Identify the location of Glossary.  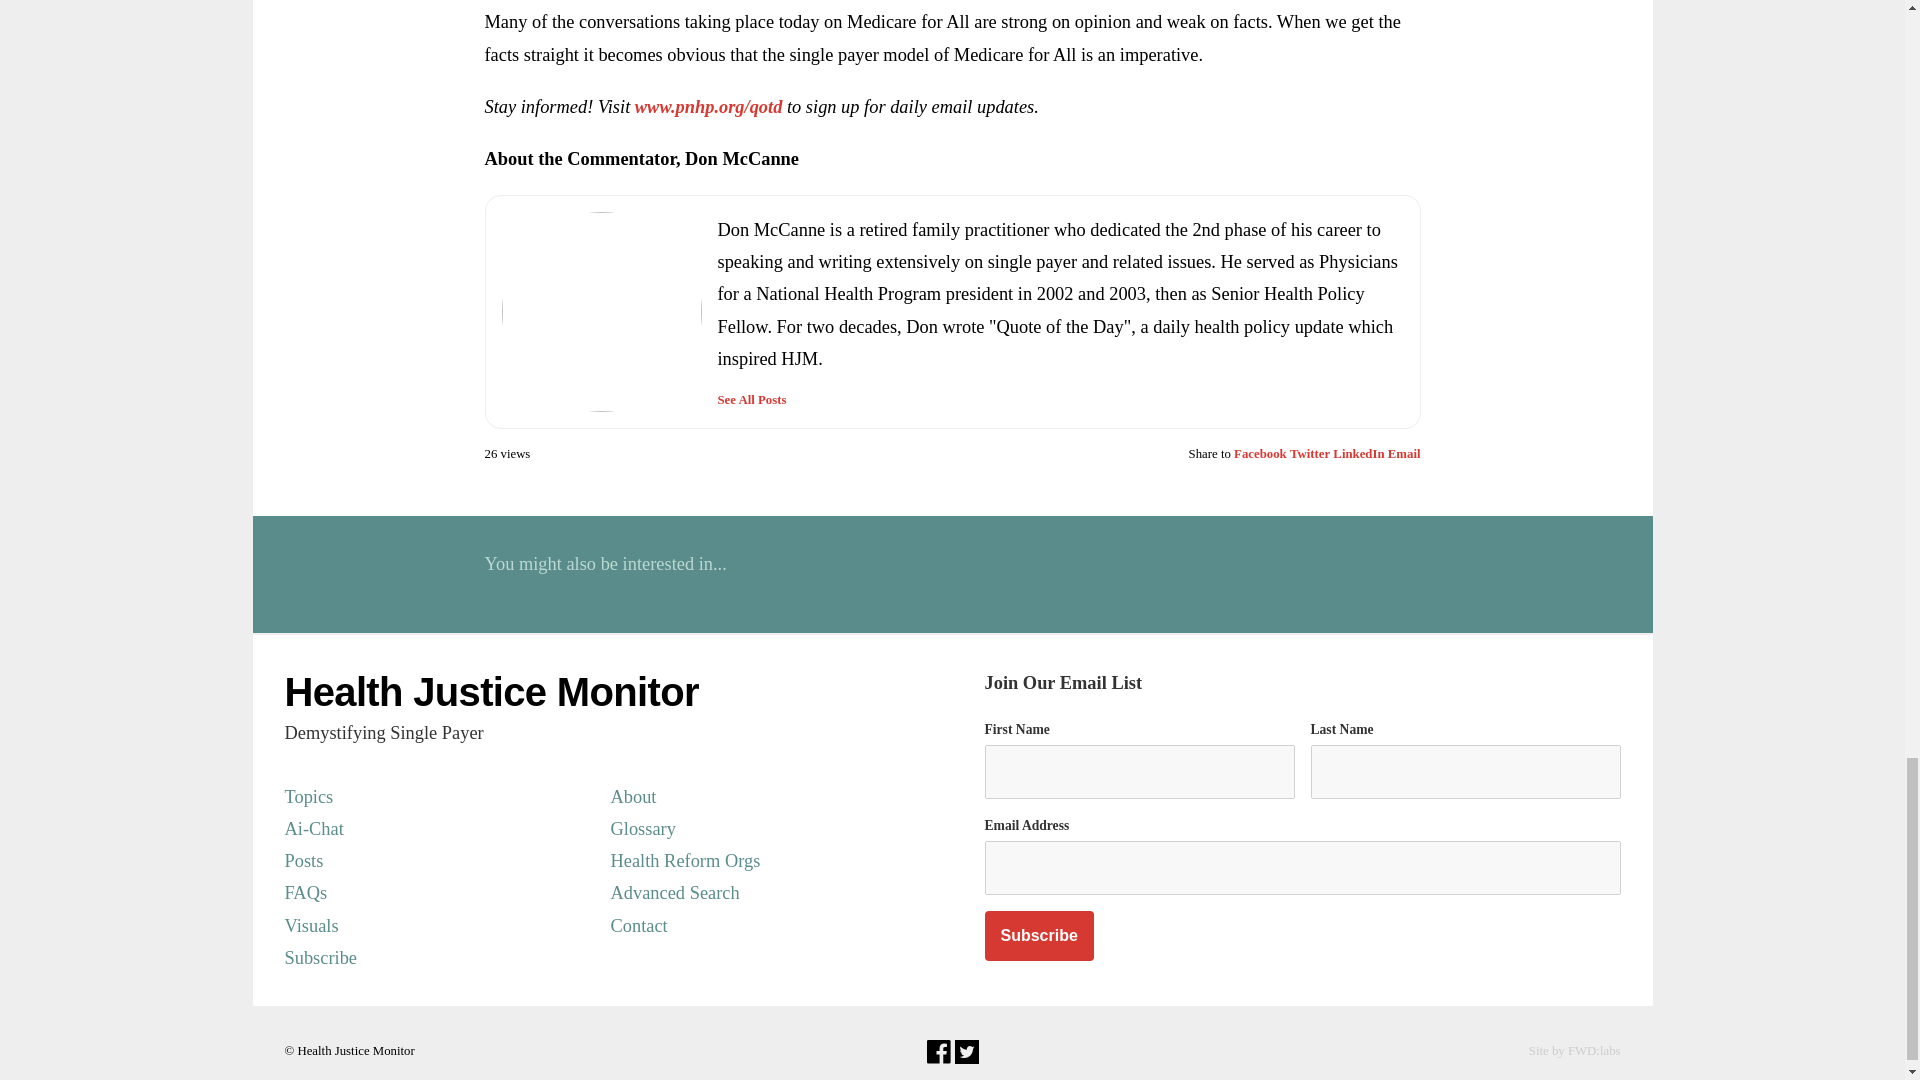
(764, 828).